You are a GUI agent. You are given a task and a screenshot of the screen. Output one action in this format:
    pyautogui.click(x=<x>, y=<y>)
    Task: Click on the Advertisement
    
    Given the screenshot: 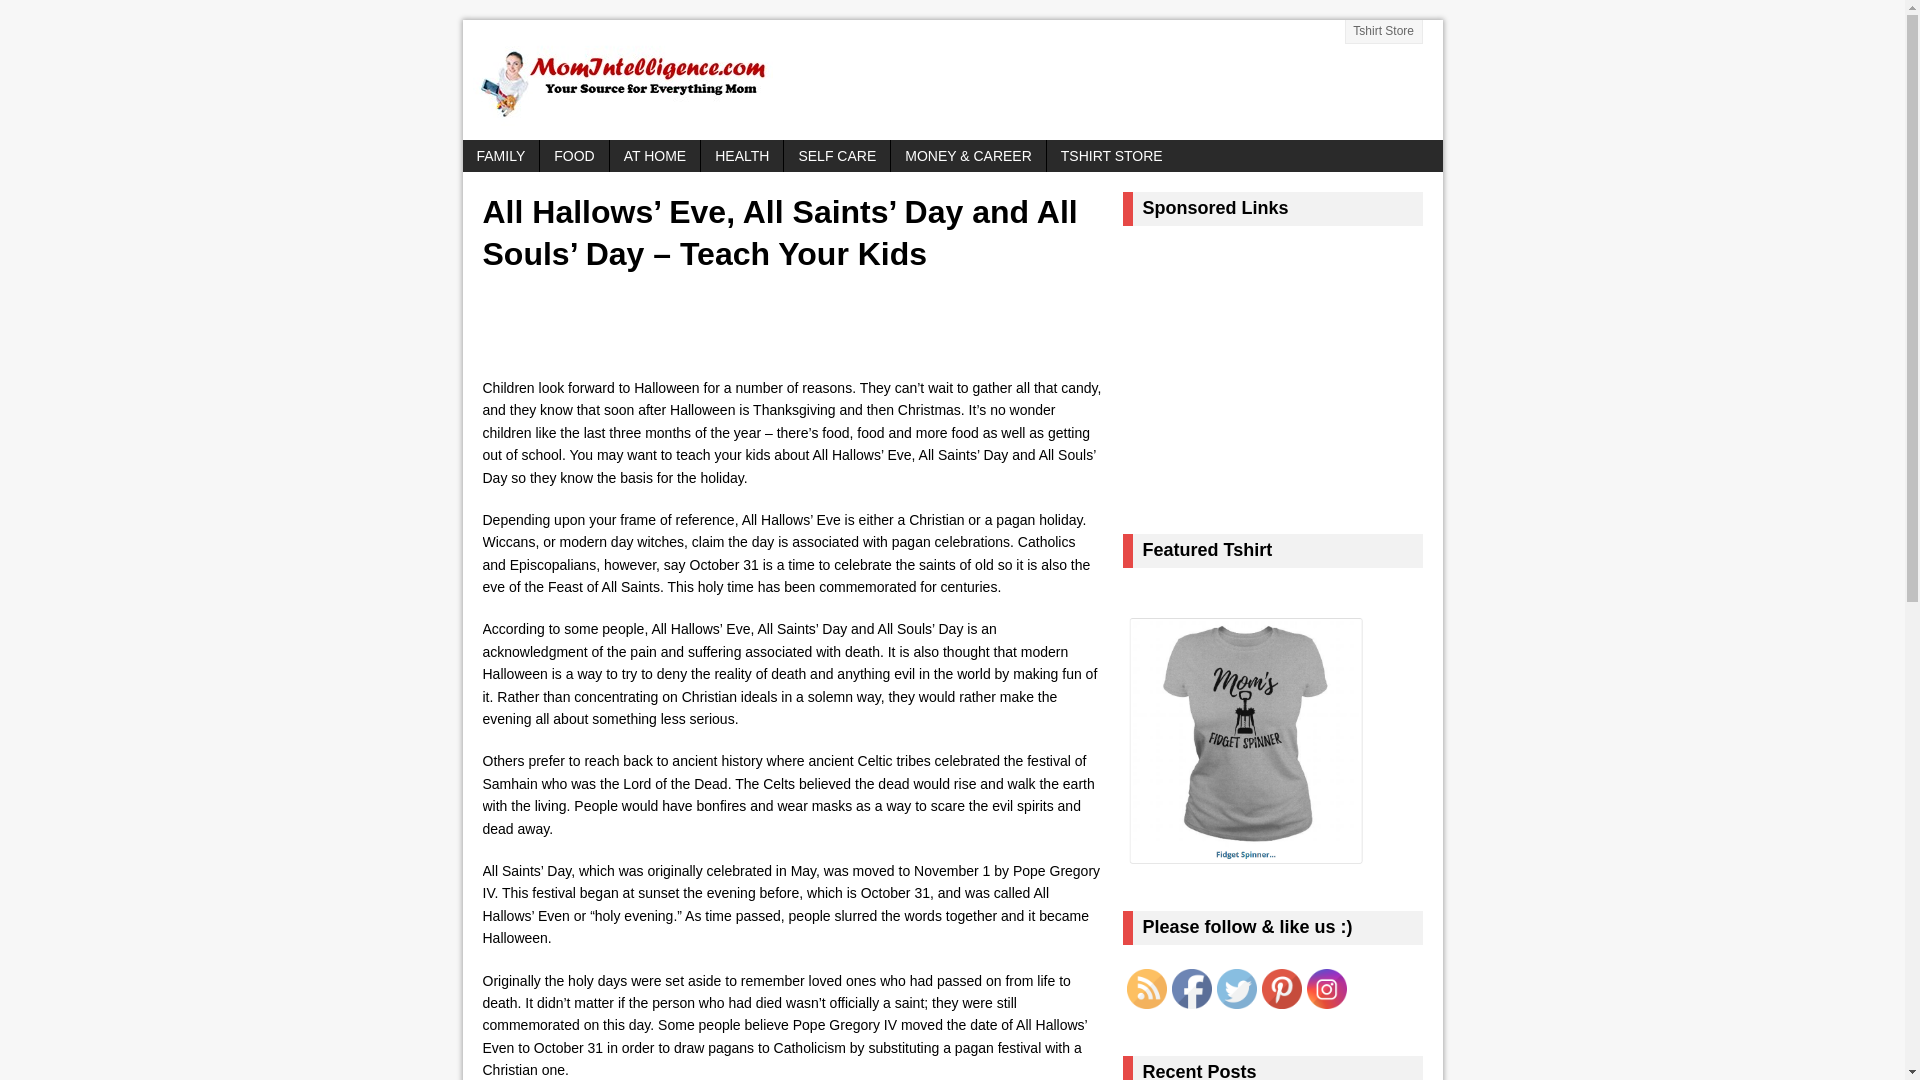 What is the action you would take?
    pyautogui.click(x=727, y=328)
    